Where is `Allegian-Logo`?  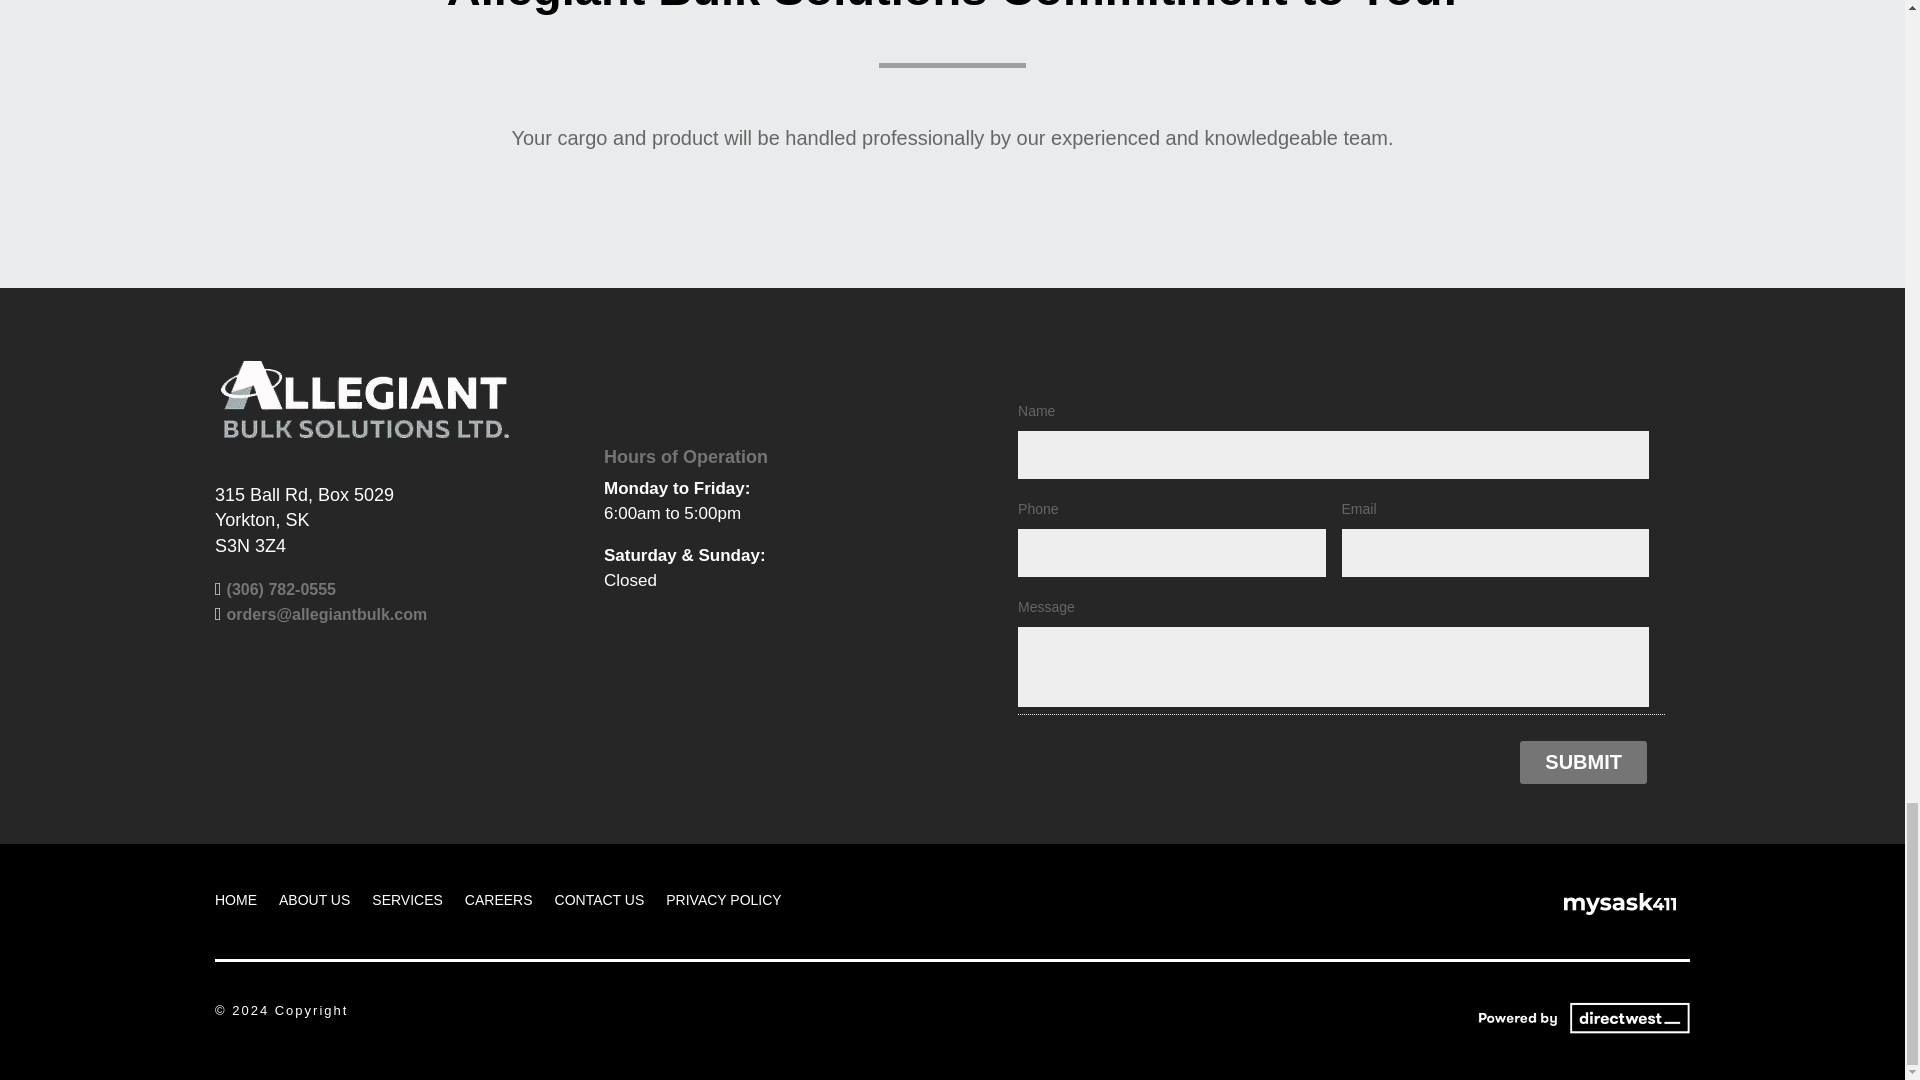
Allegian-Logo is located at coordinates (364, 400).